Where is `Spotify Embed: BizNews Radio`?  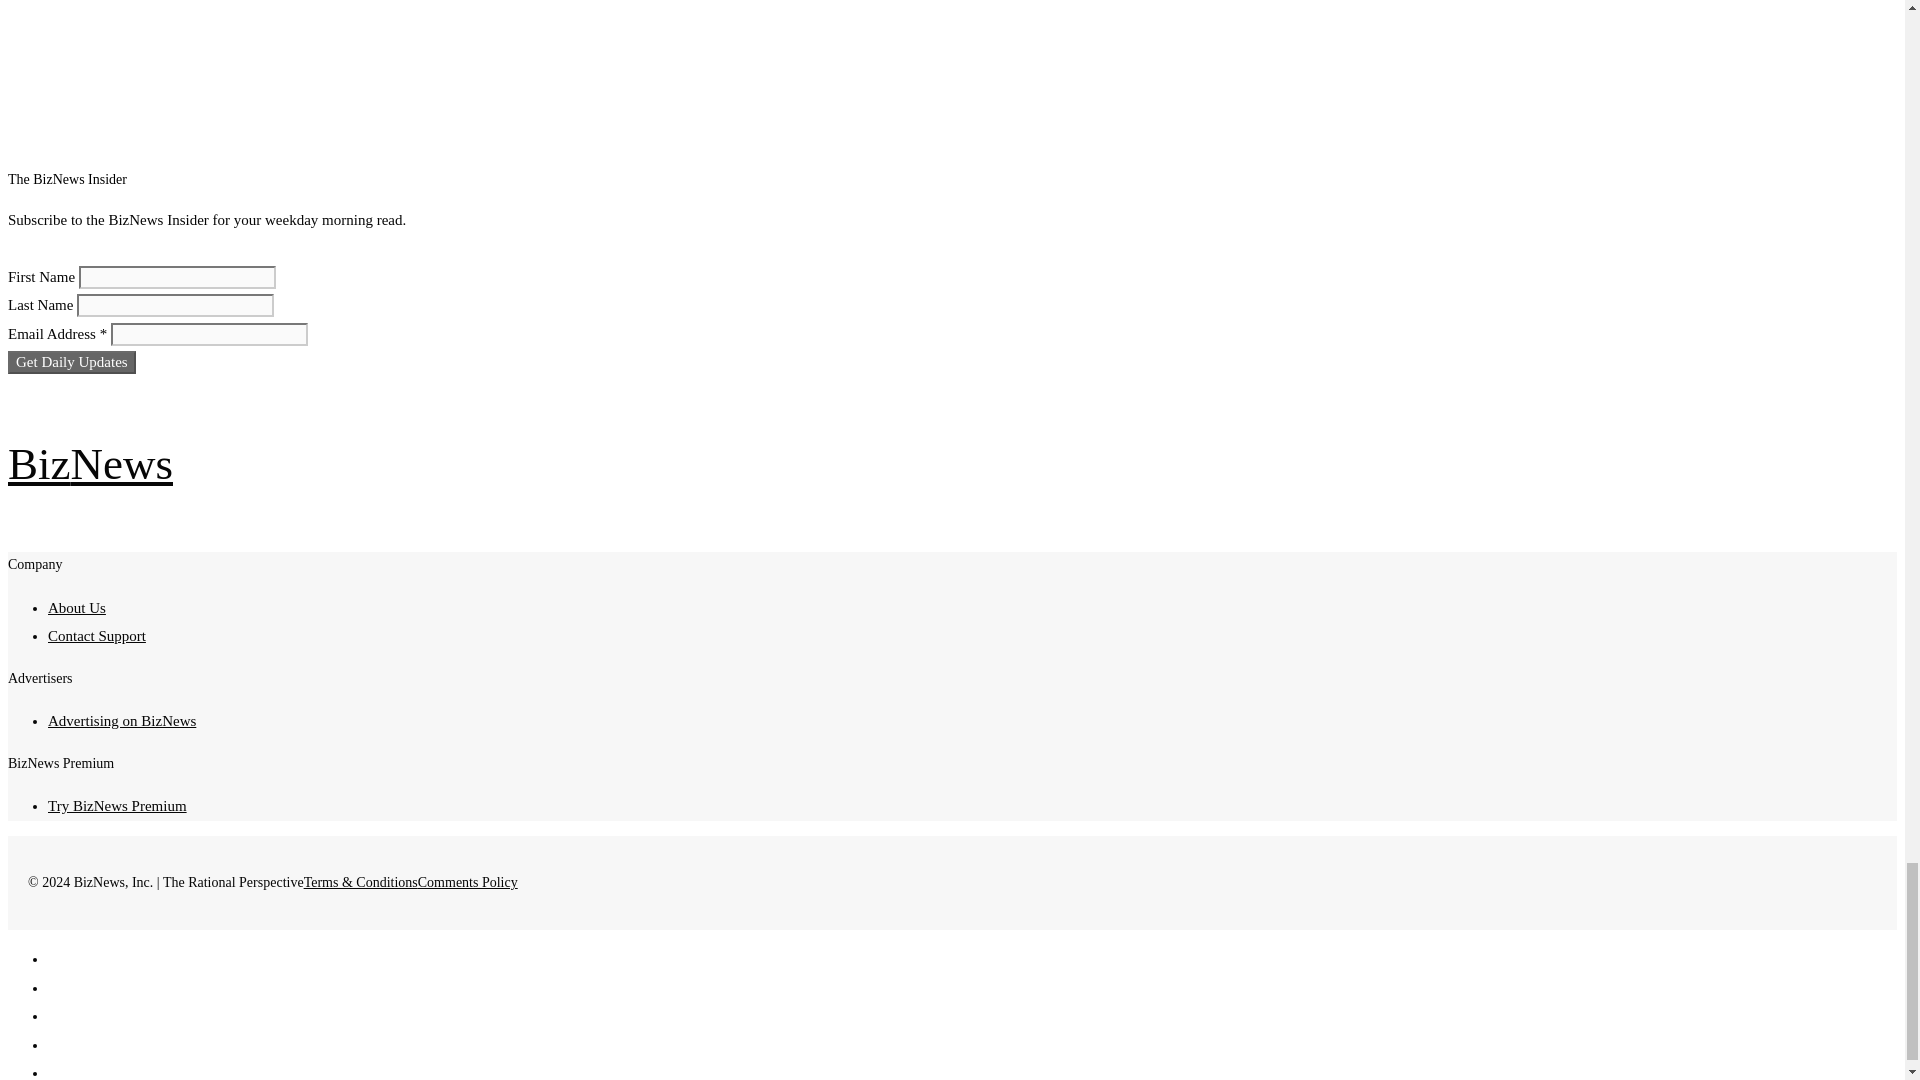
Spotify Embed: BizNews Radio is located at coordinates (613, 52).